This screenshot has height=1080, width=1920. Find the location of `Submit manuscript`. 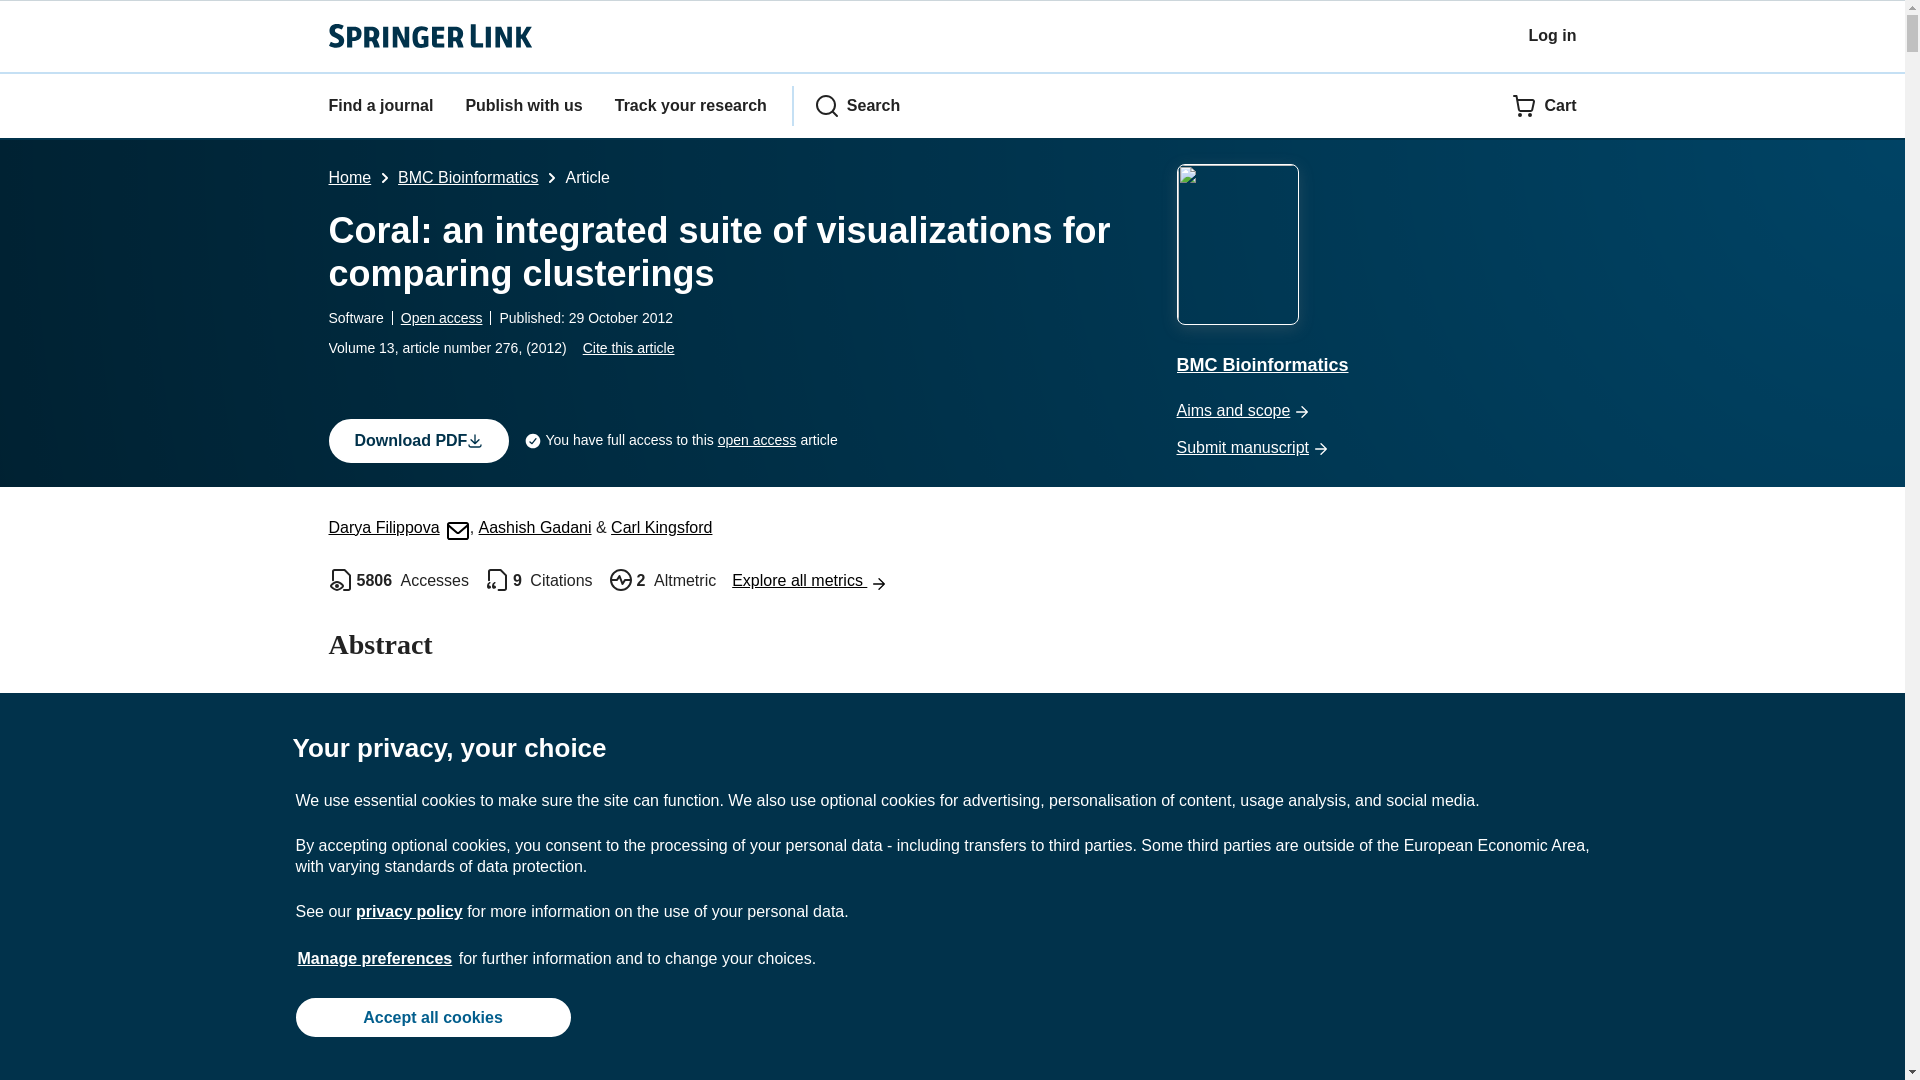

Submit manuscript is located at coordinates (1376, 448).